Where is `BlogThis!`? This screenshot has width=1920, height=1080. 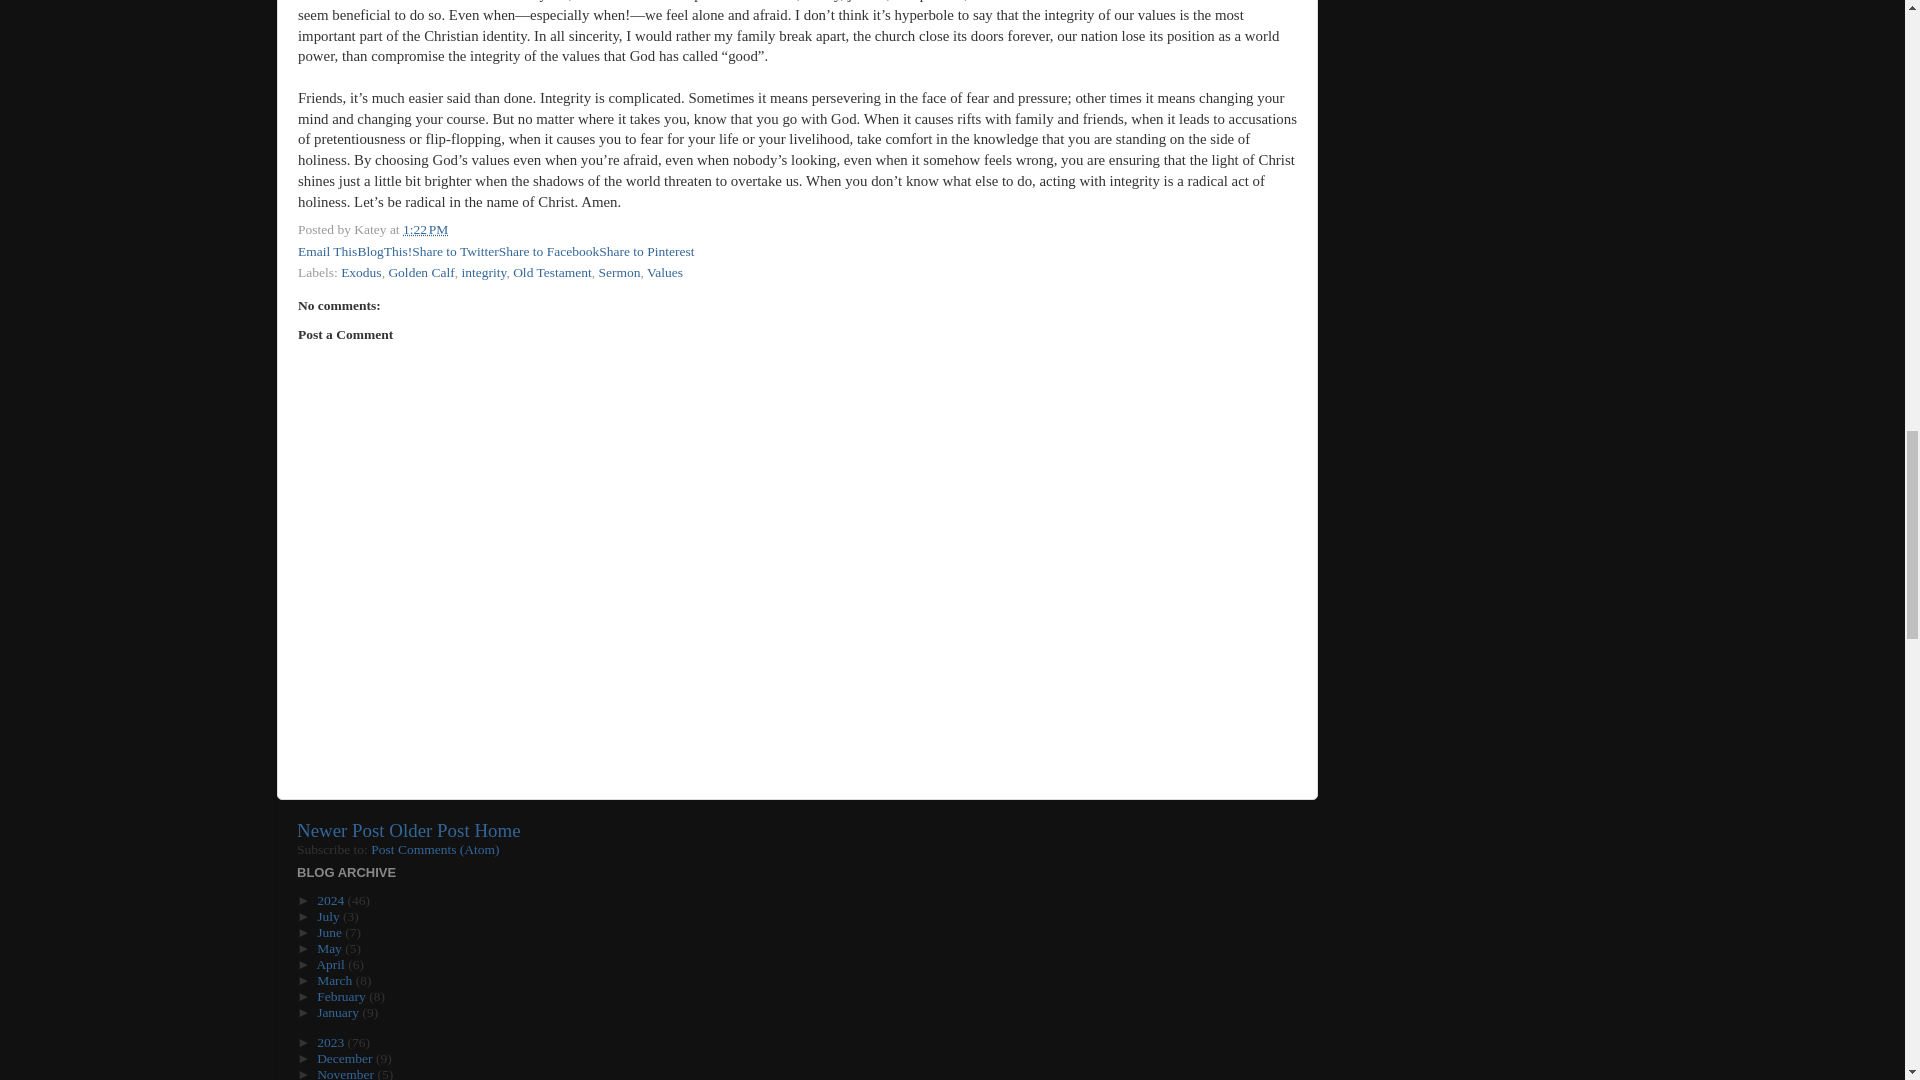
BlogThis! is located at coordinates (384, 252).